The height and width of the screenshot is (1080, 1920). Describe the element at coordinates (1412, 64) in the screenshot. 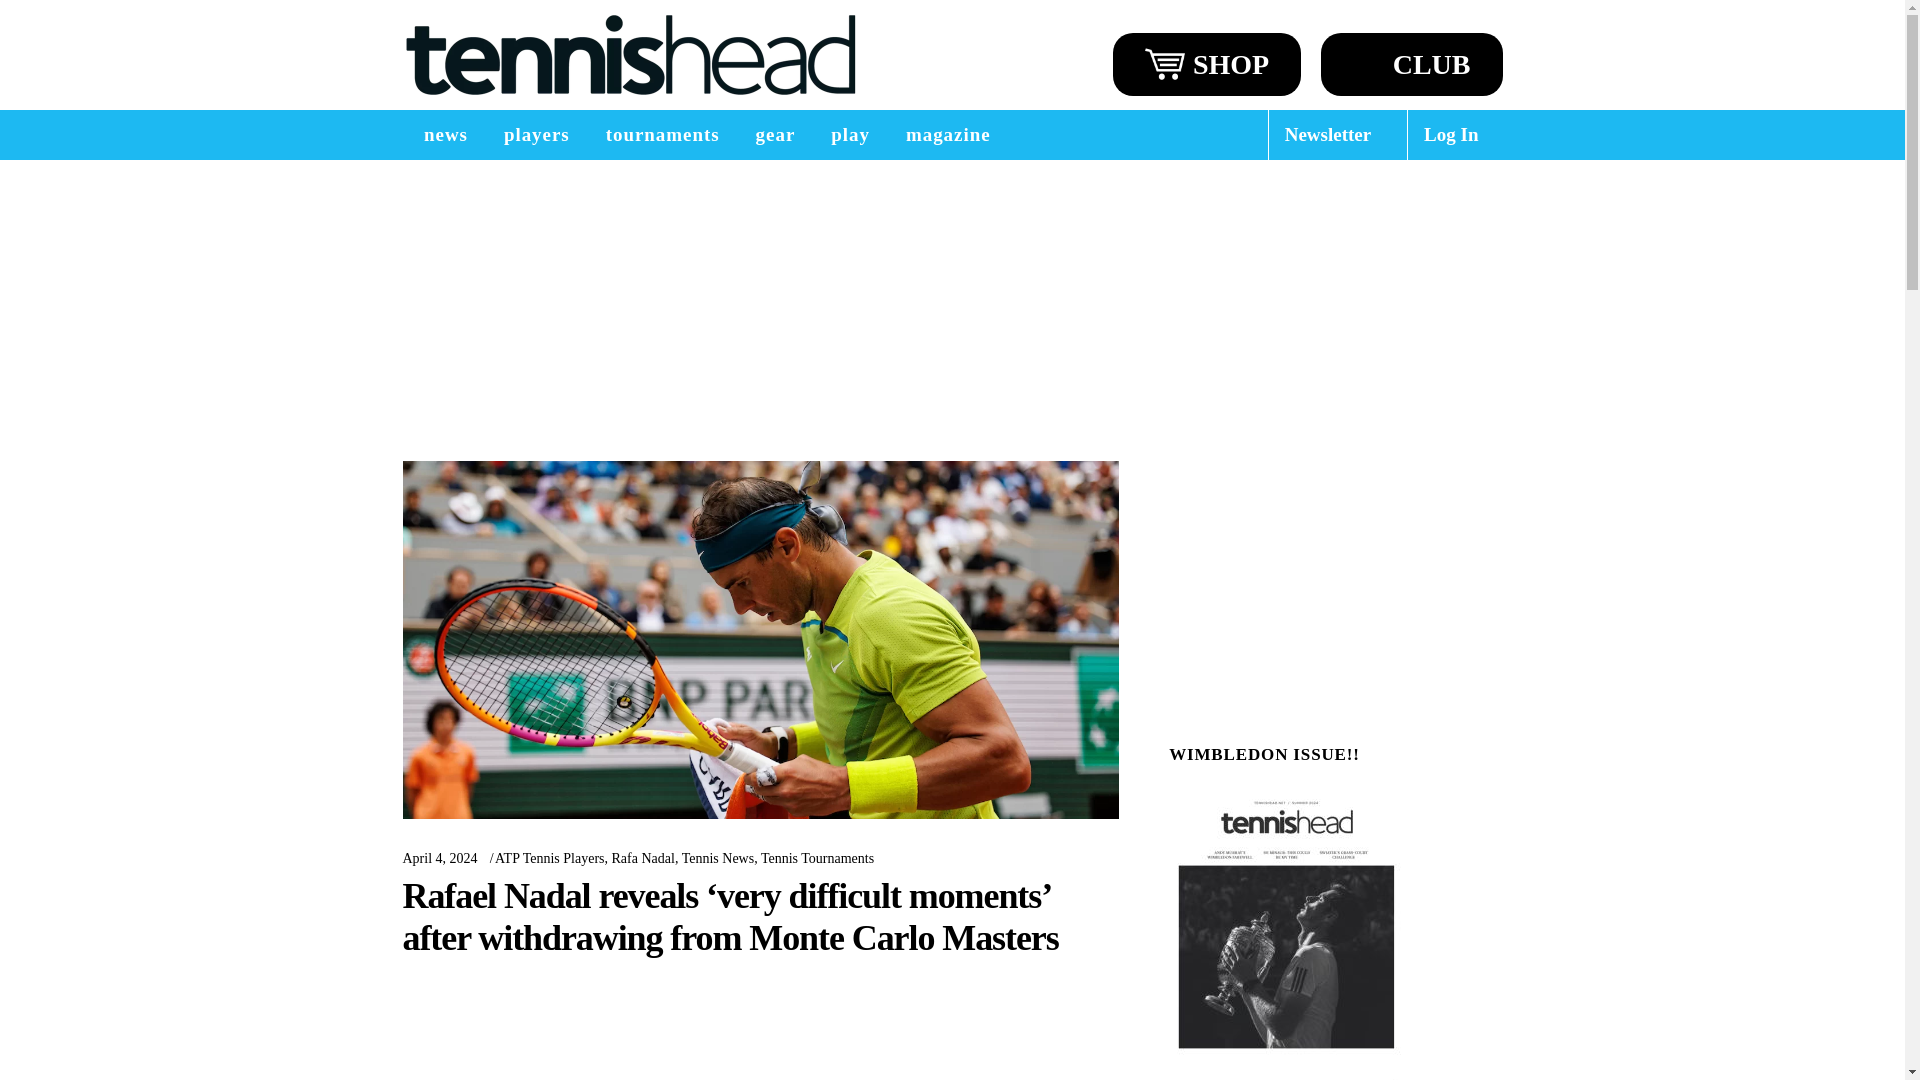

I see `CLUB` at that location.